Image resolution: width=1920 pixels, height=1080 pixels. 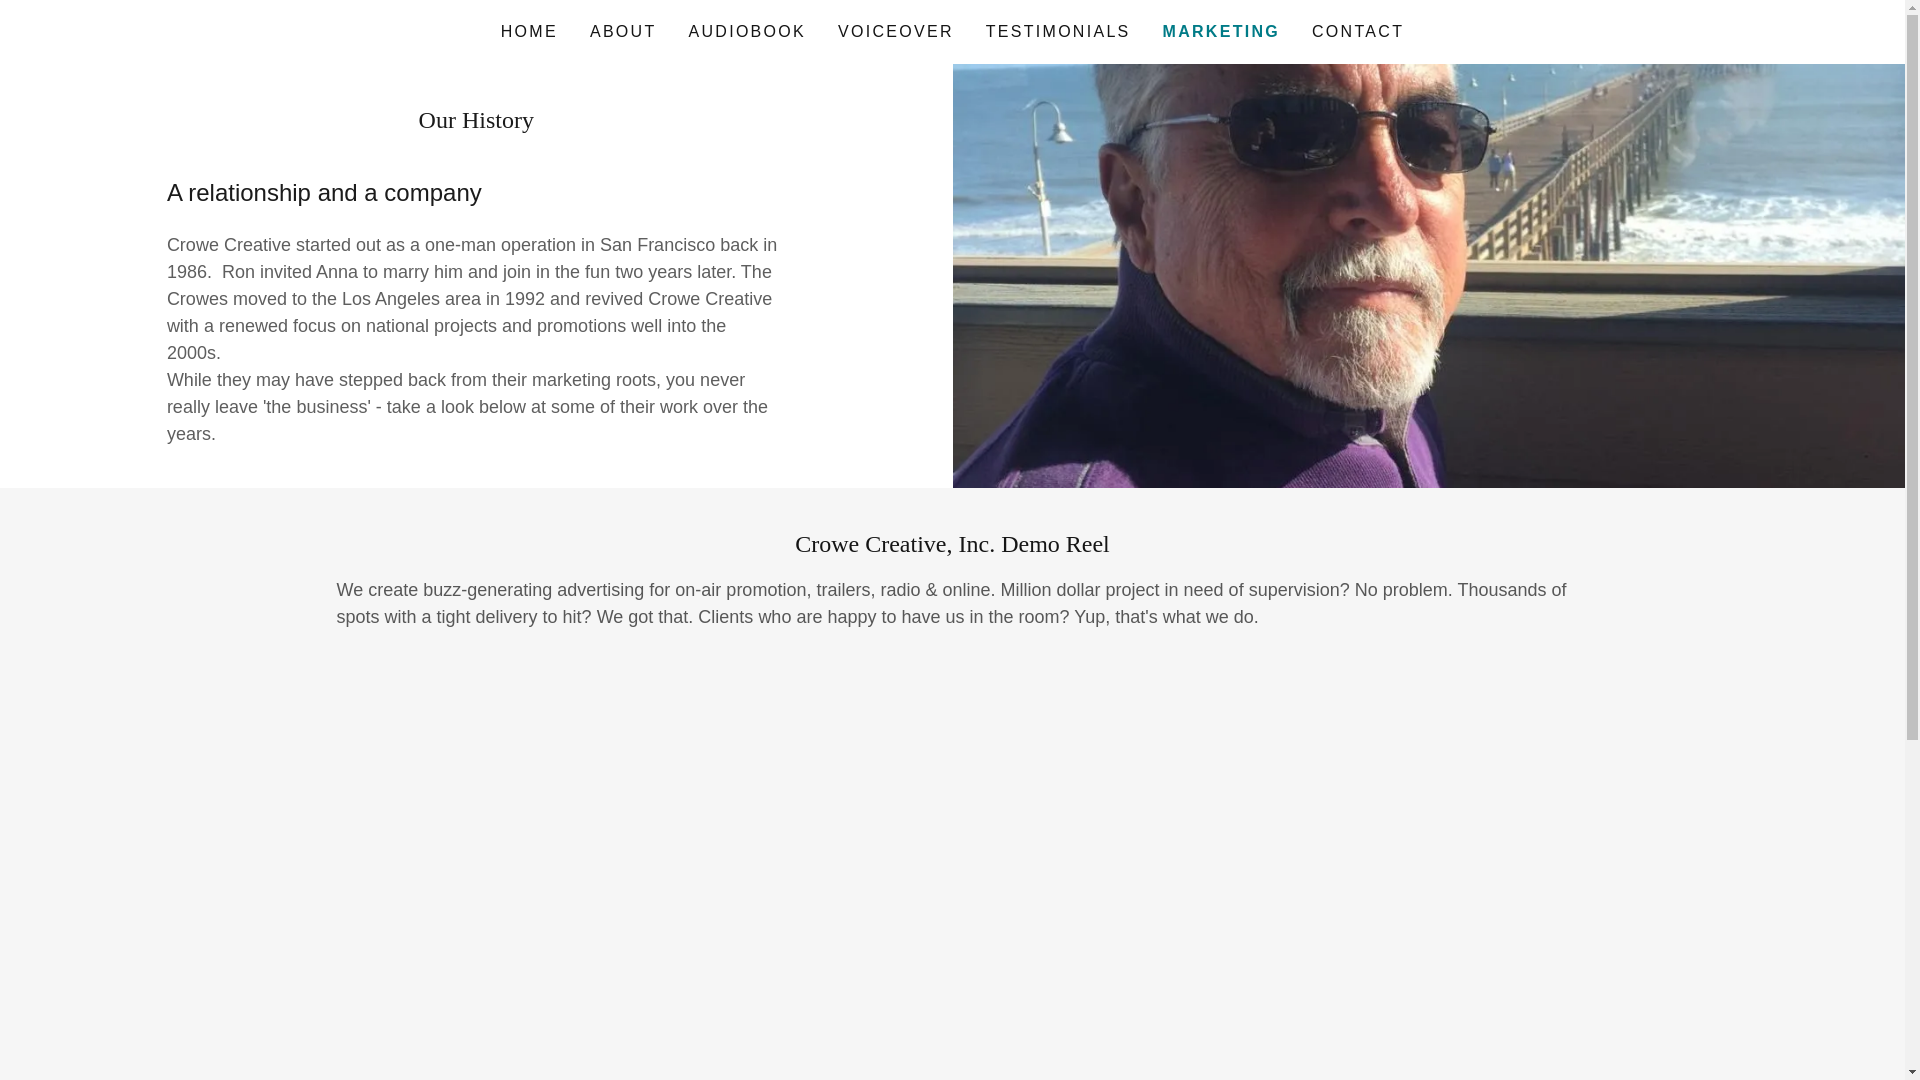 What do you see at coordinates (622, 32) in the screenshot?
I see `ABOUT` at bounding box center [622, 32].